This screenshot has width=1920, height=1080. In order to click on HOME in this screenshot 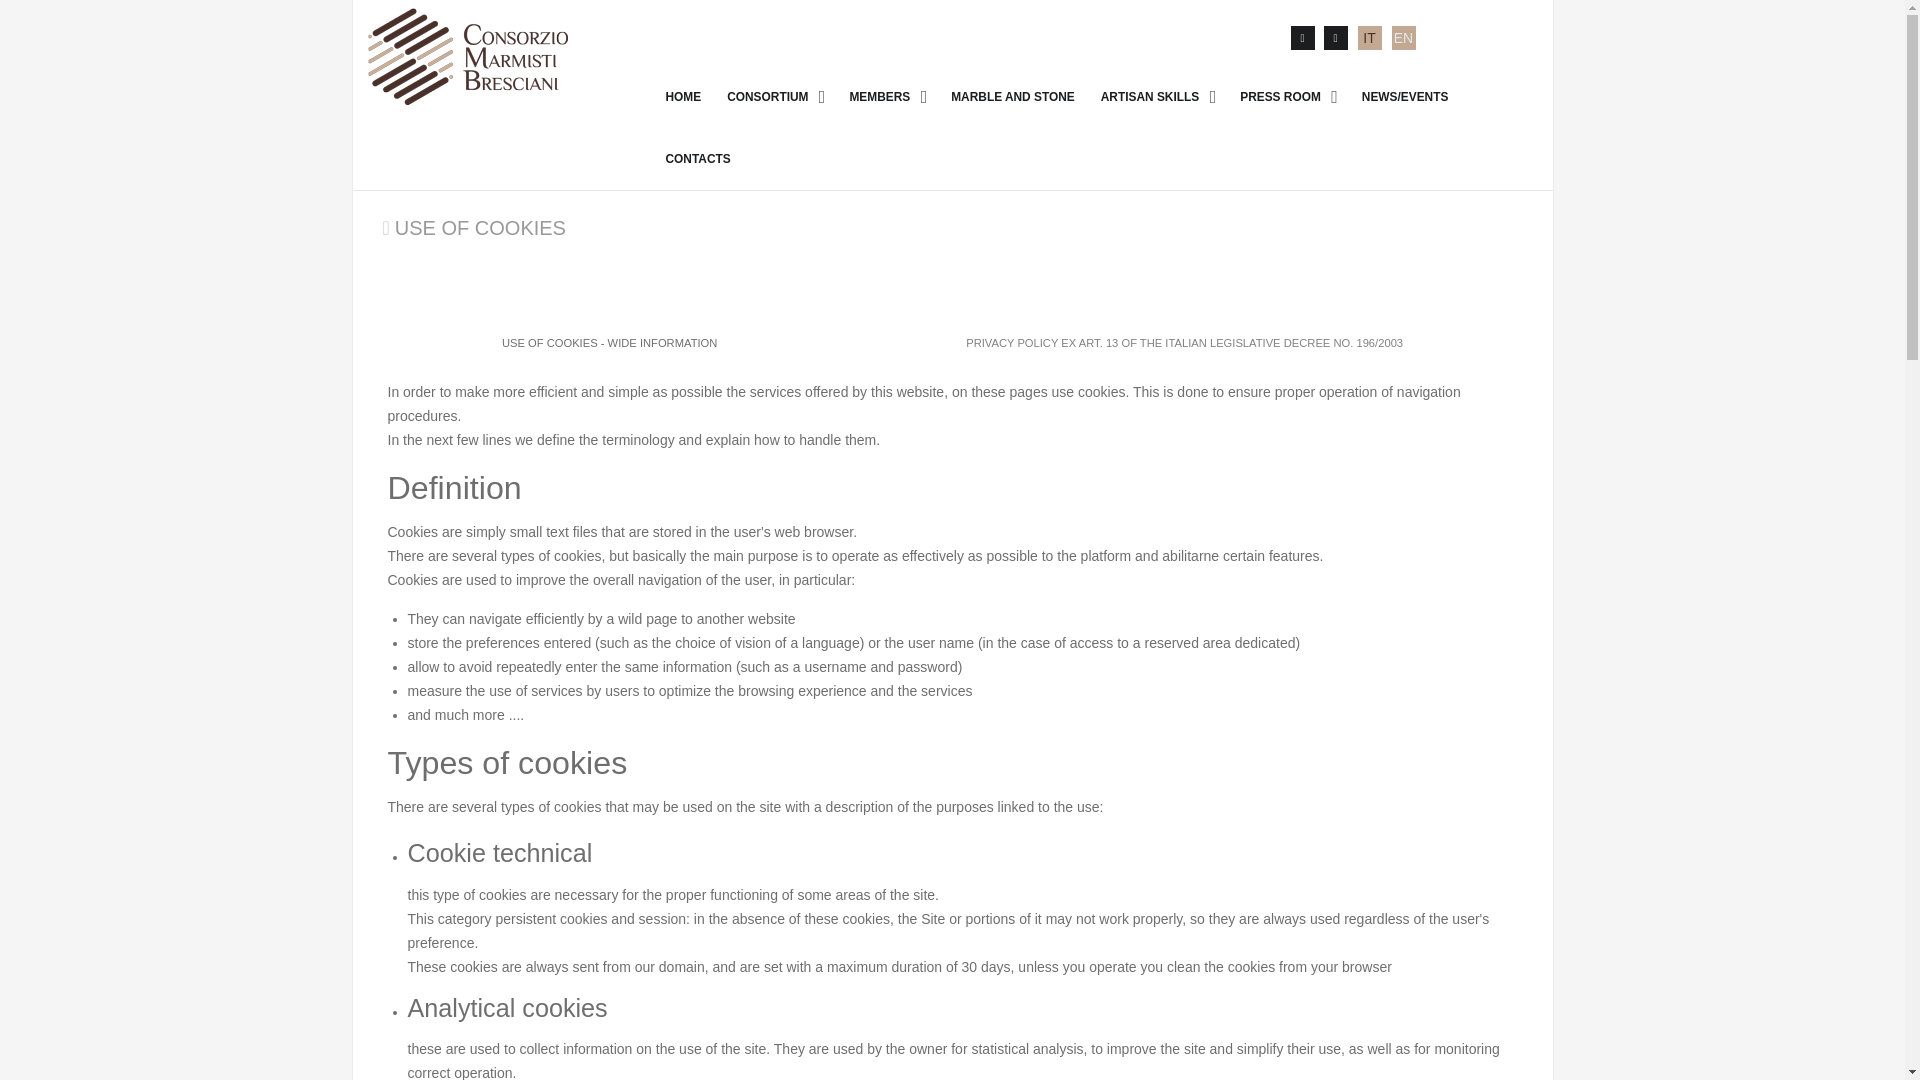, I will do `click(684, 96)`.